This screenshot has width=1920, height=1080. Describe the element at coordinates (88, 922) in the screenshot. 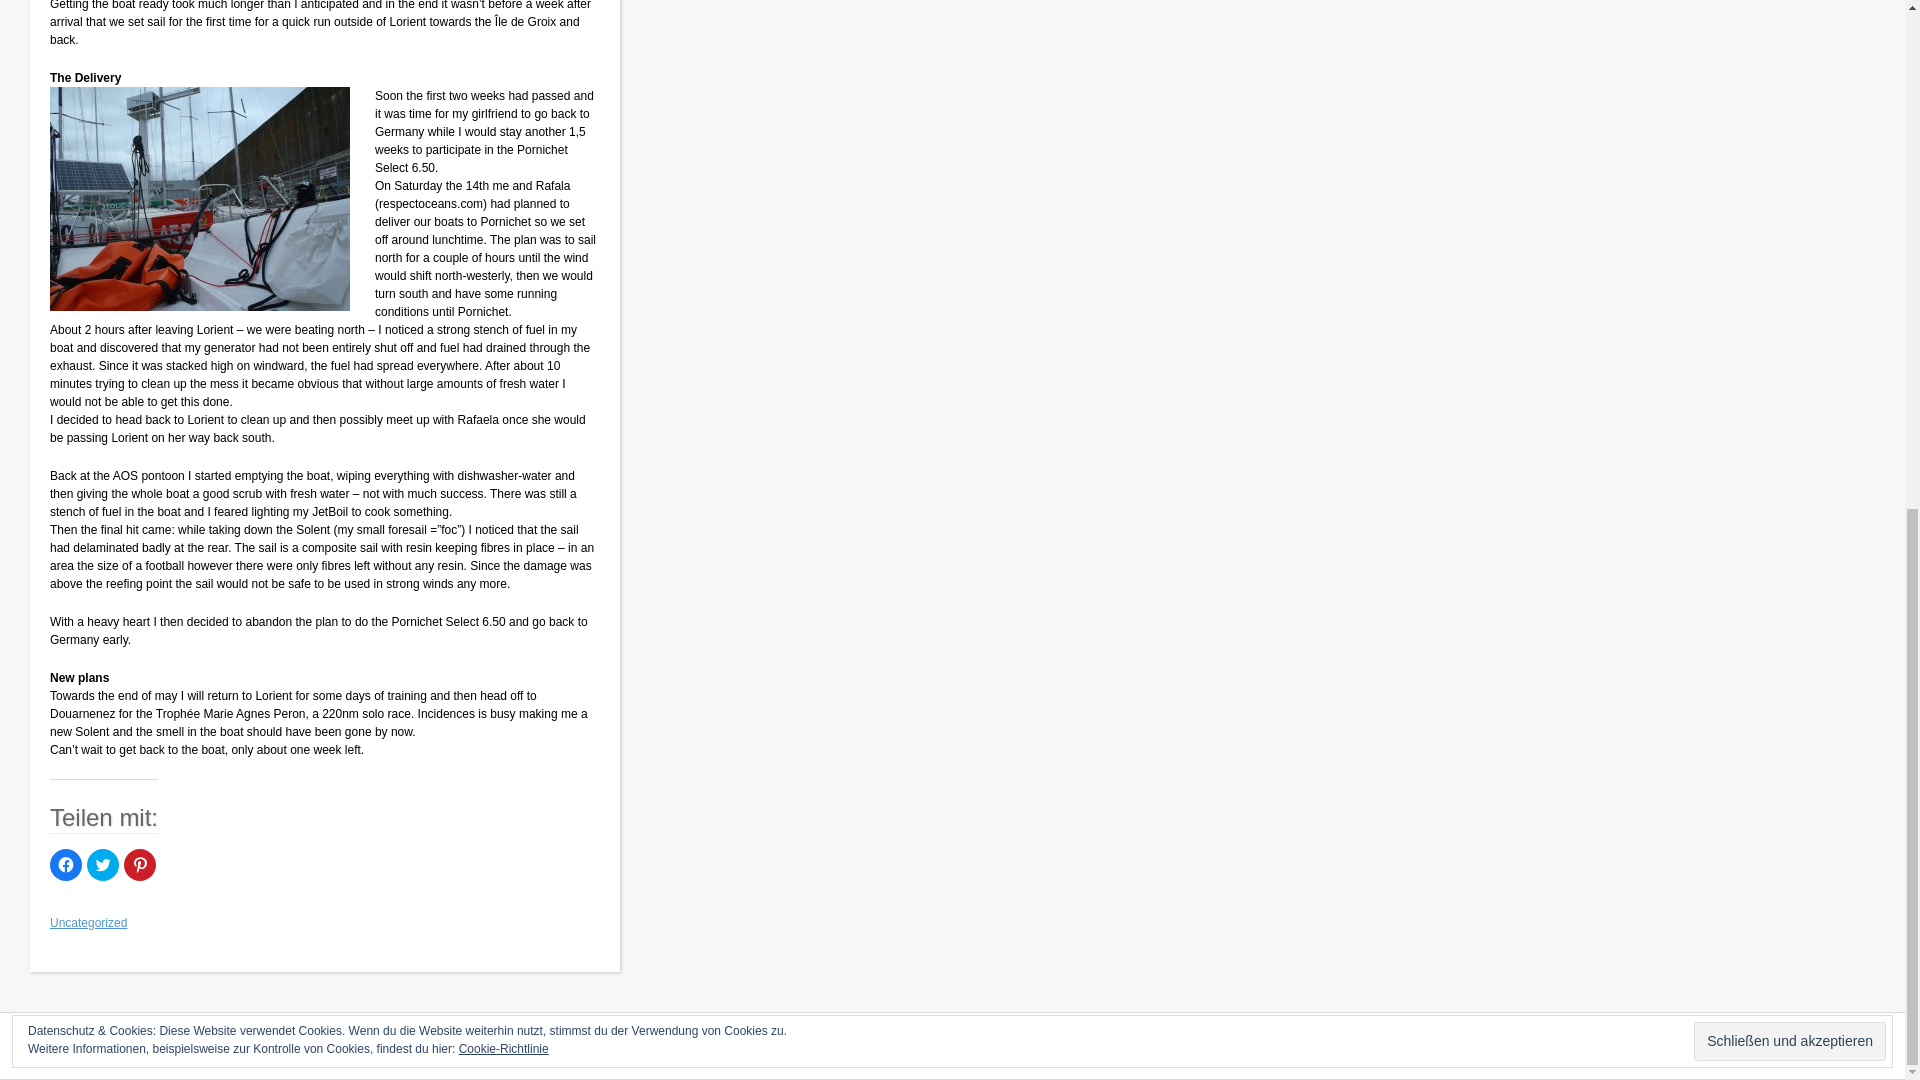

I see `Uncategorized` at that location.